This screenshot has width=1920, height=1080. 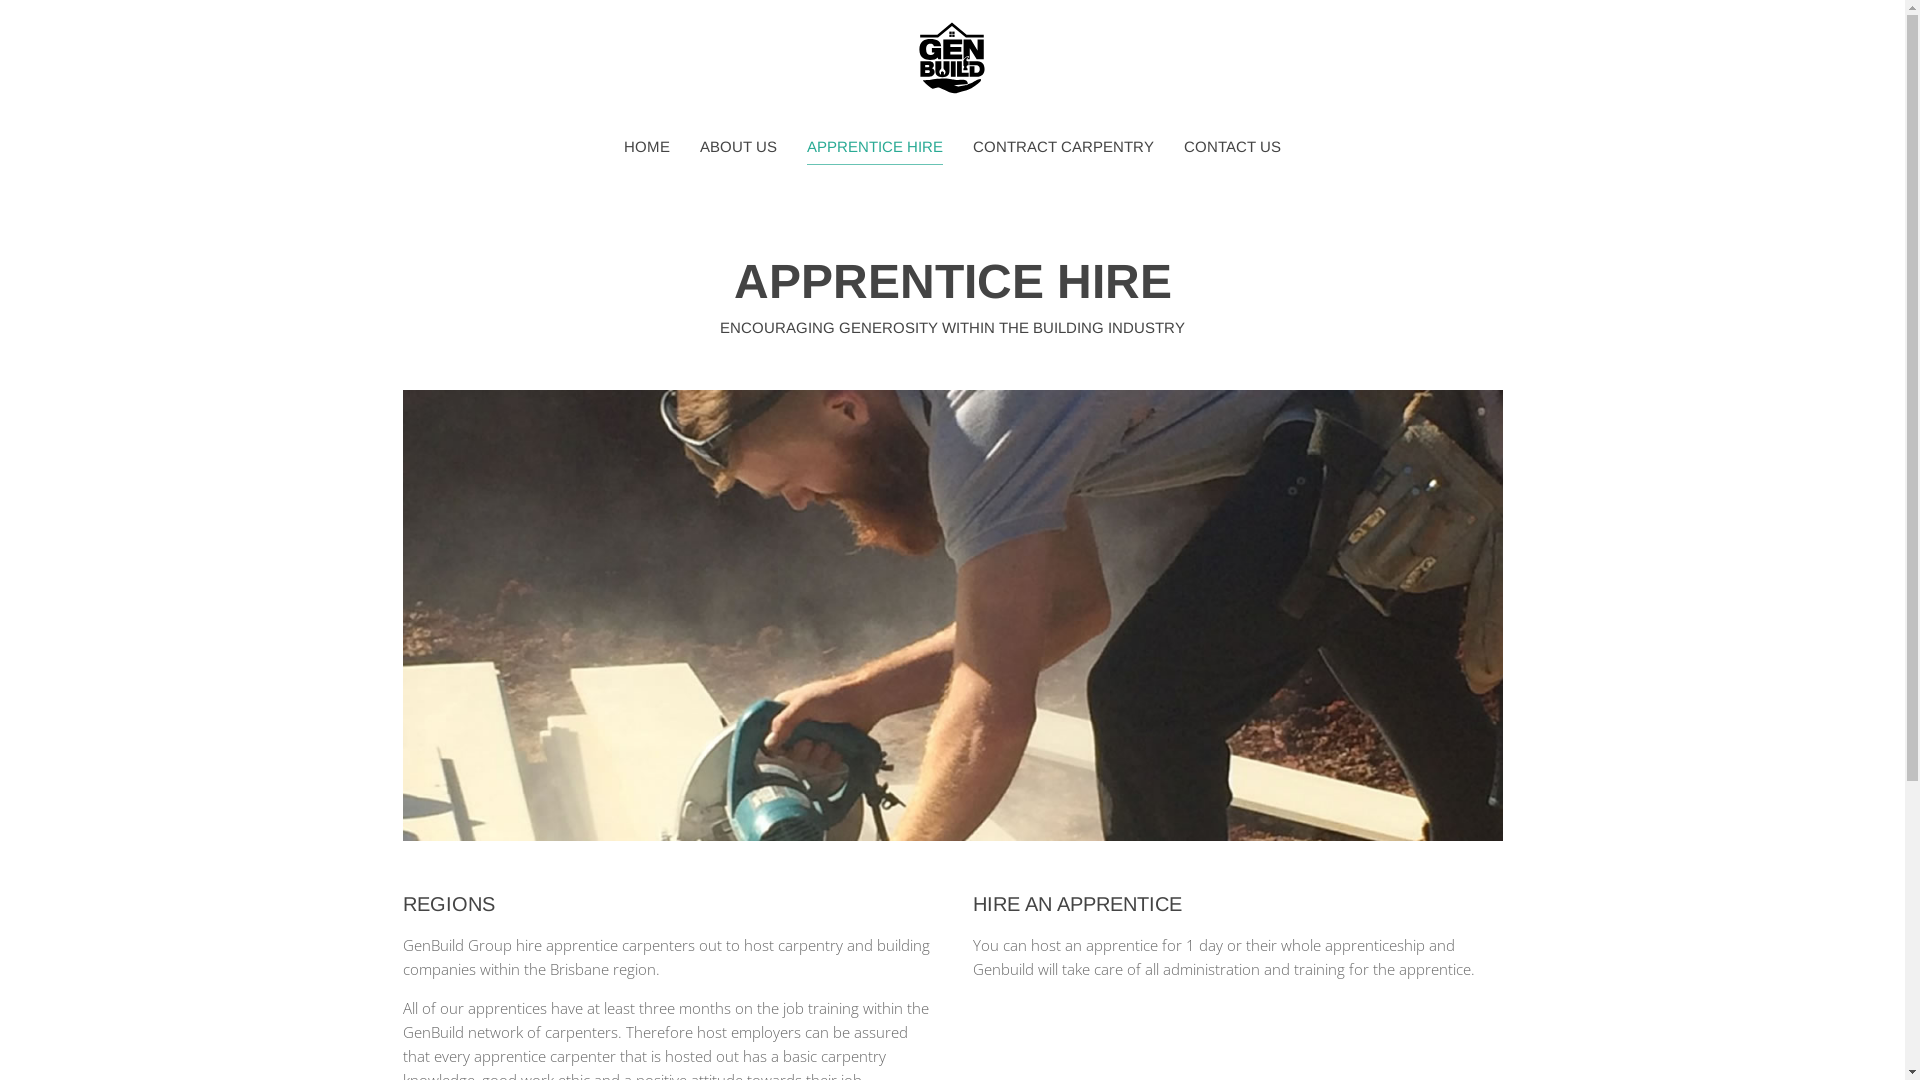 I want to click on CONTRACT CARPENTRY, so click(x=1063, y=147).